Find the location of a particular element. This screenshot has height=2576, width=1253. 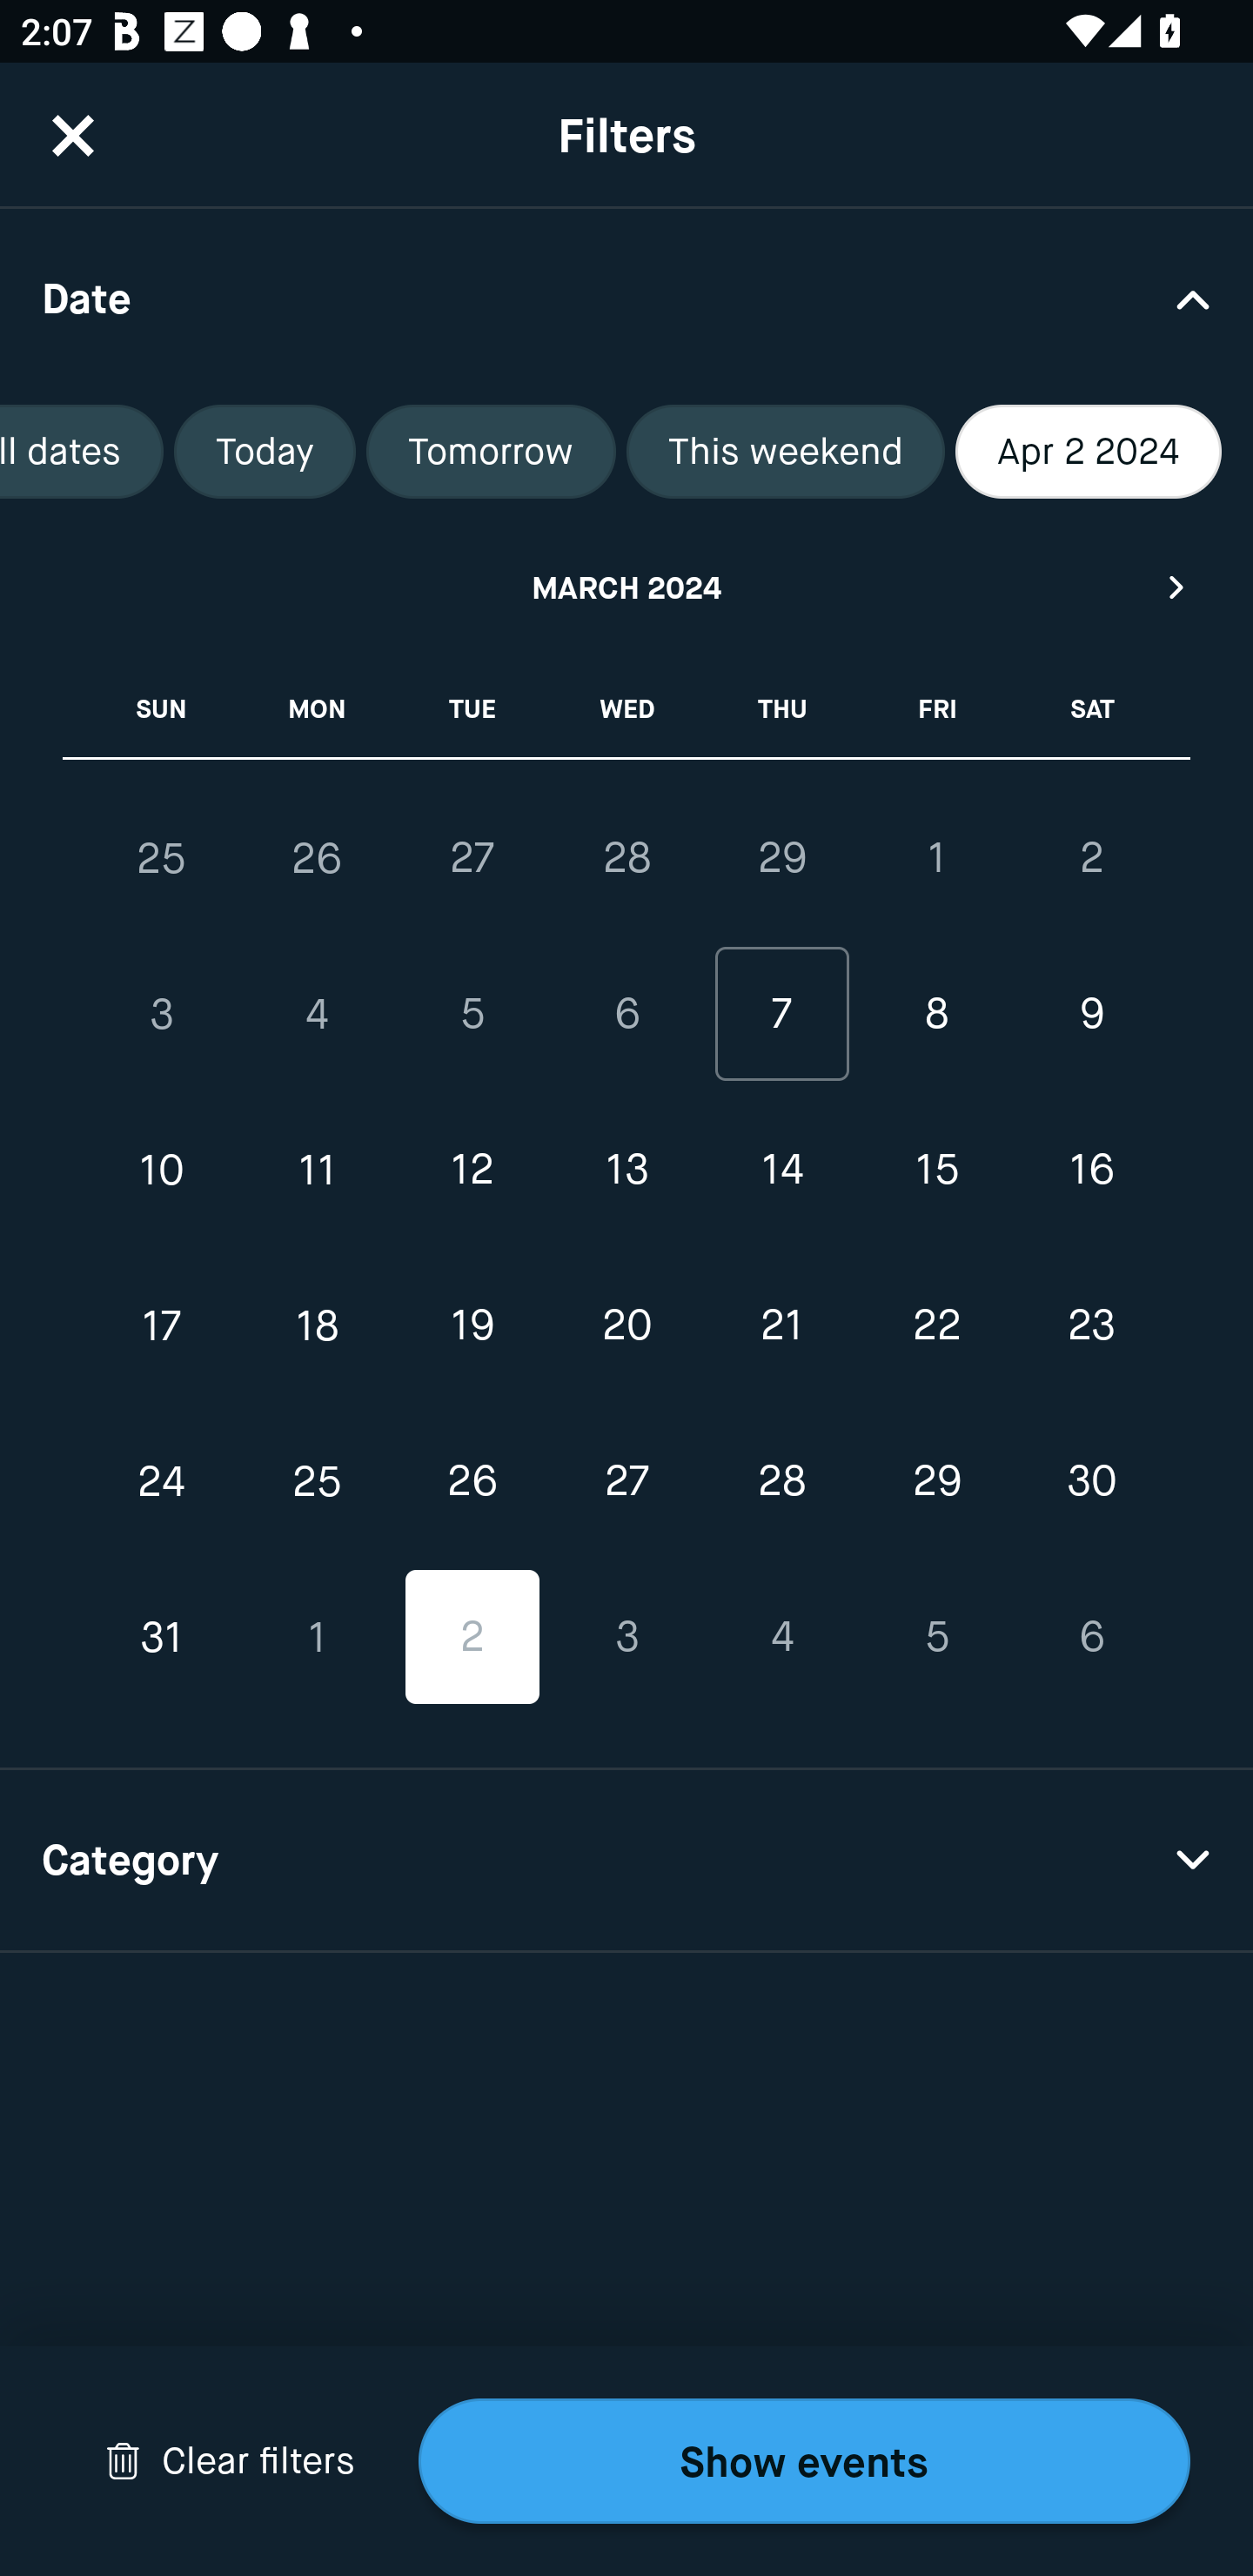

24 is located at coordinates (162, 1481).